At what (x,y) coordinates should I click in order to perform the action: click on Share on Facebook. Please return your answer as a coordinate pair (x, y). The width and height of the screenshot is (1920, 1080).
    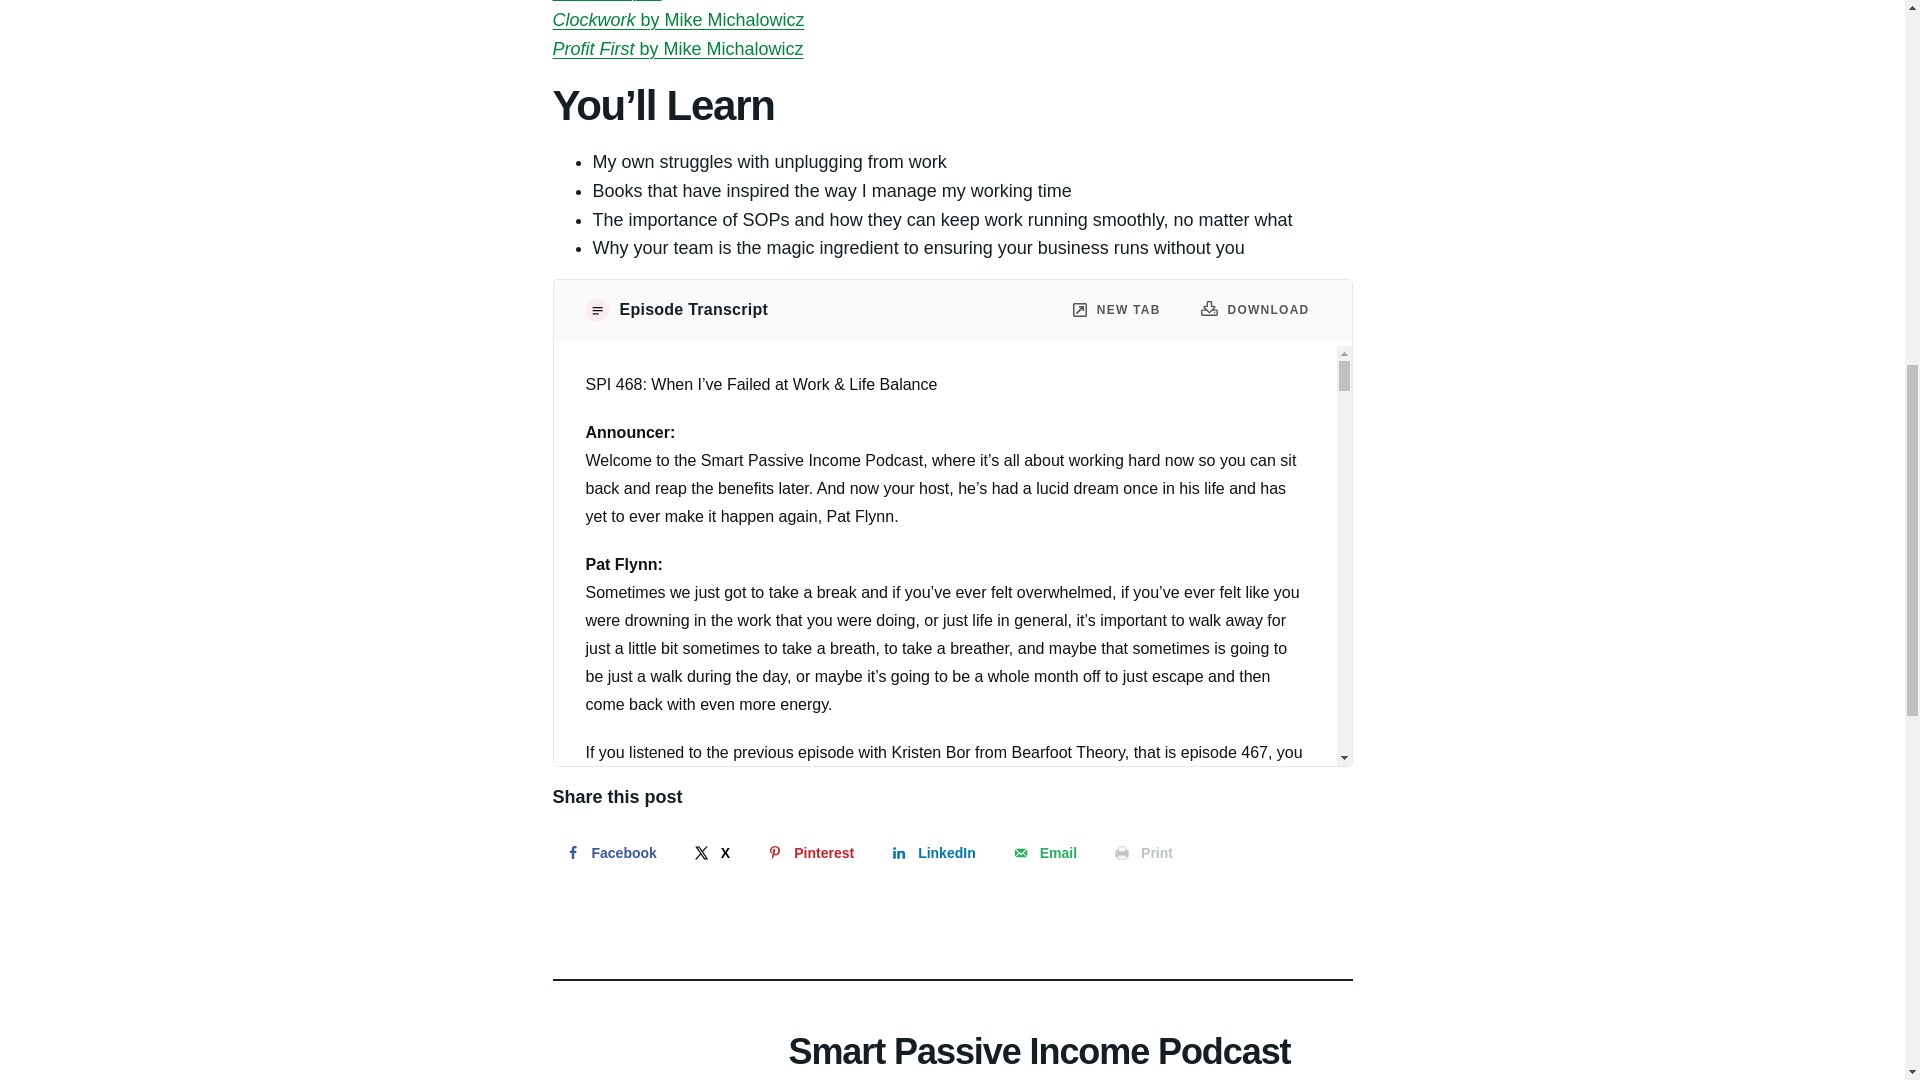
    Looking at the image, I should click on (608, 852).